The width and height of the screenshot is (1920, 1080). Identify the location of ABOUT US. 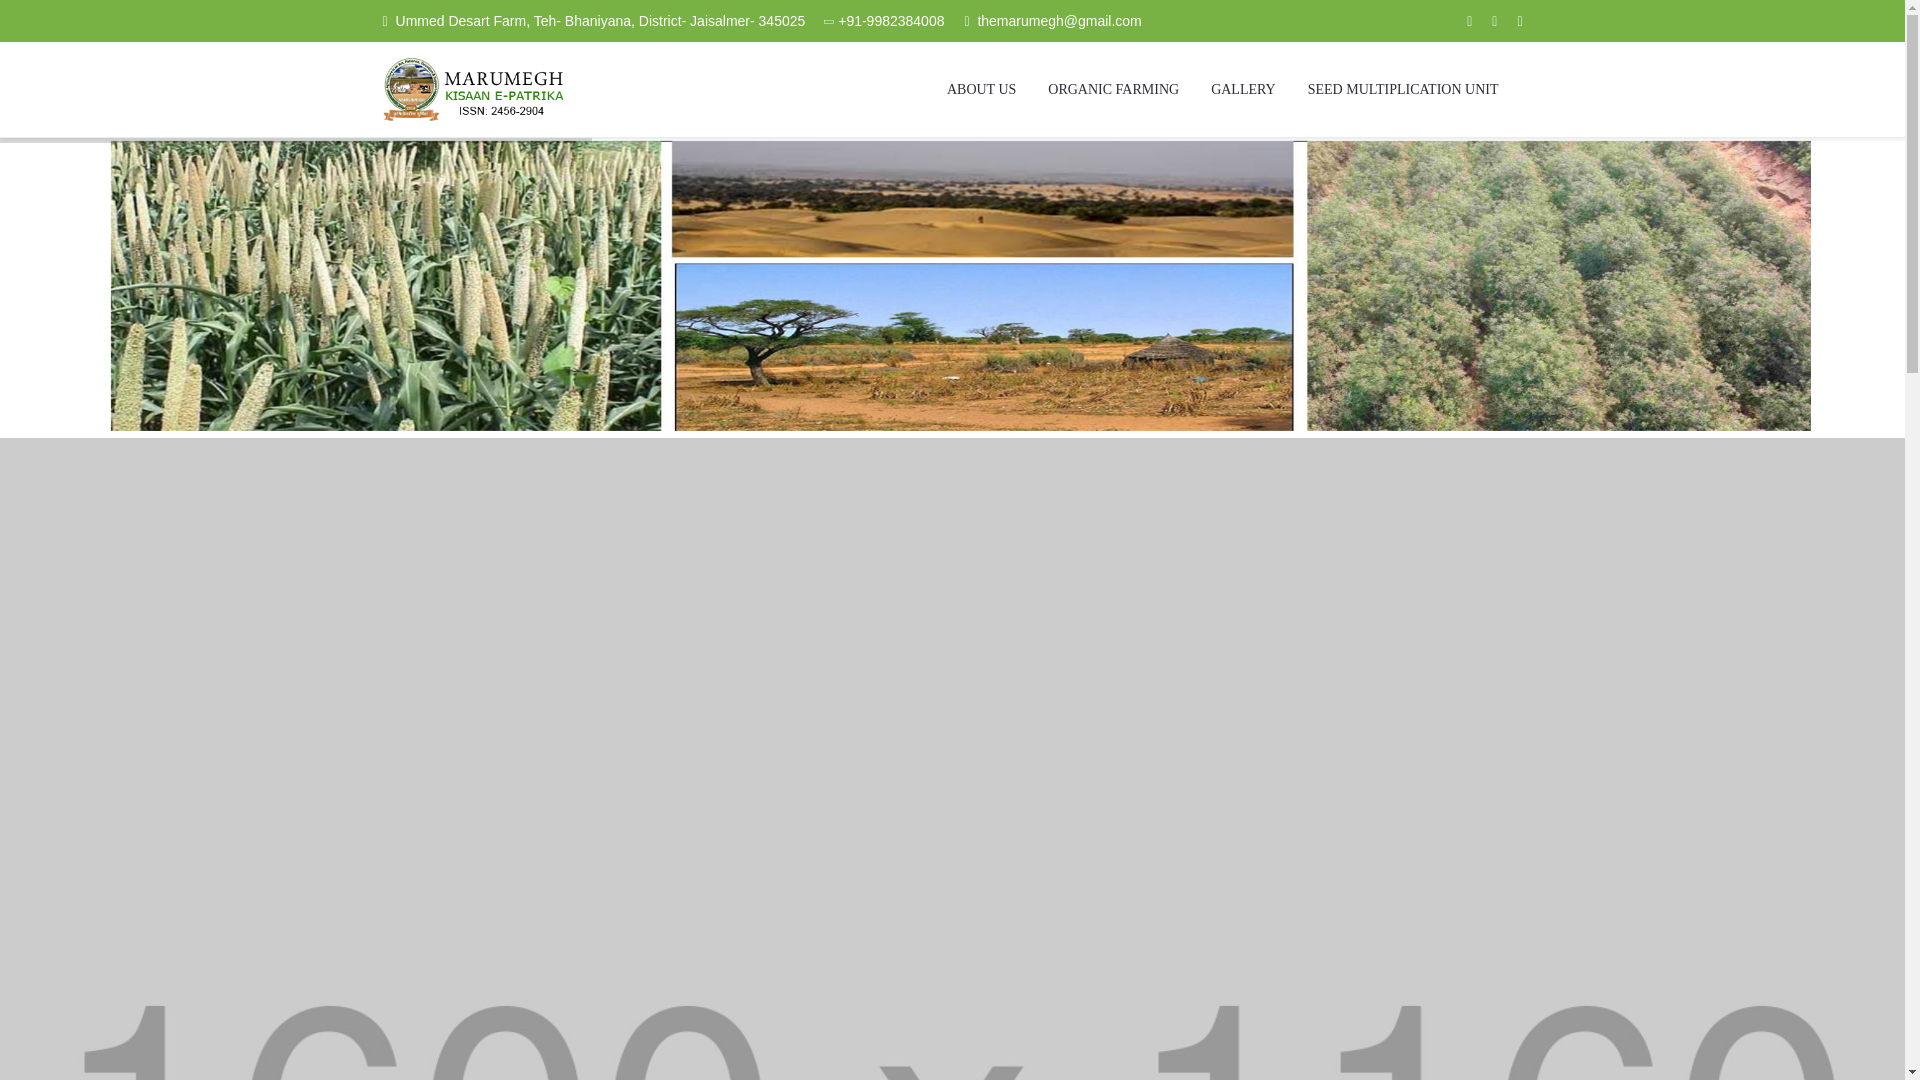
(982, 90).